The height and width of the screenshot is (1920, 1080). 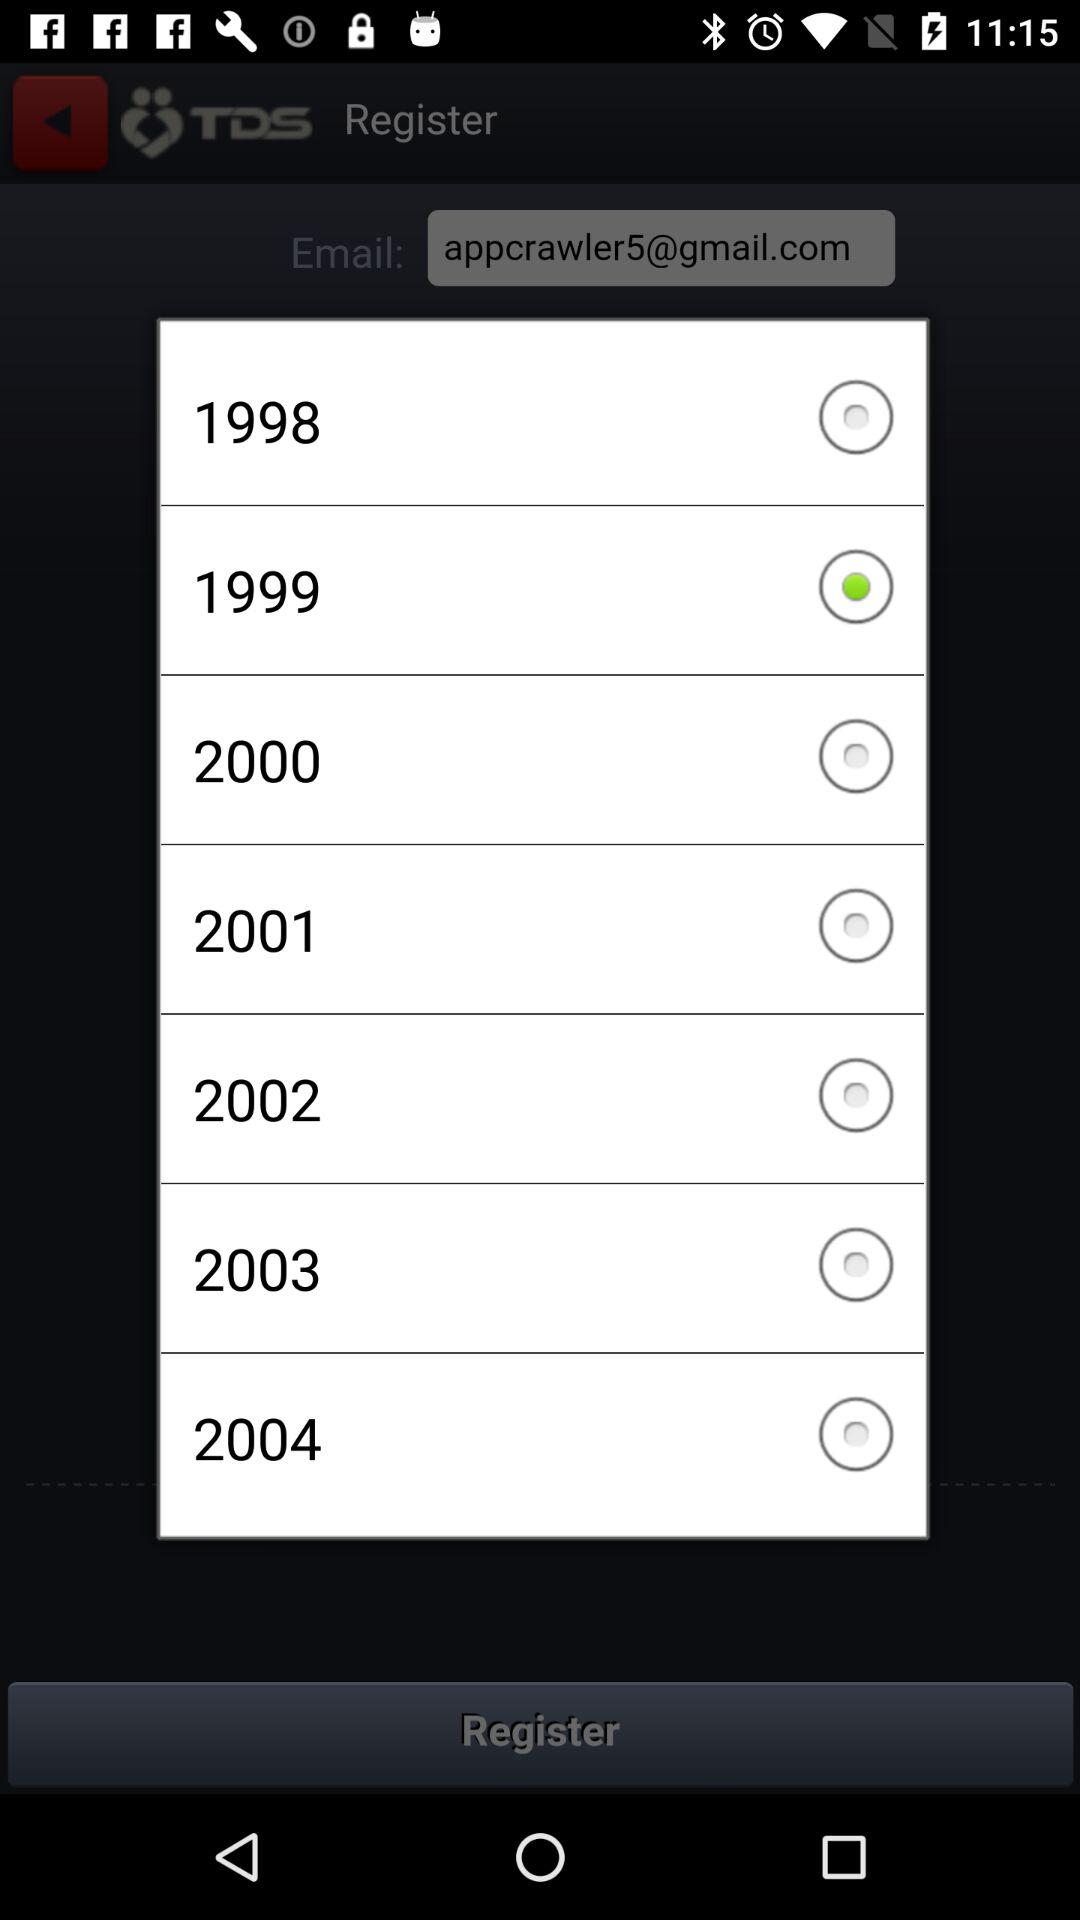 What do you see at coordinates (542, 1268) in the screenshot?
I see `select 2003 item` at bounding box center [542, 1268].